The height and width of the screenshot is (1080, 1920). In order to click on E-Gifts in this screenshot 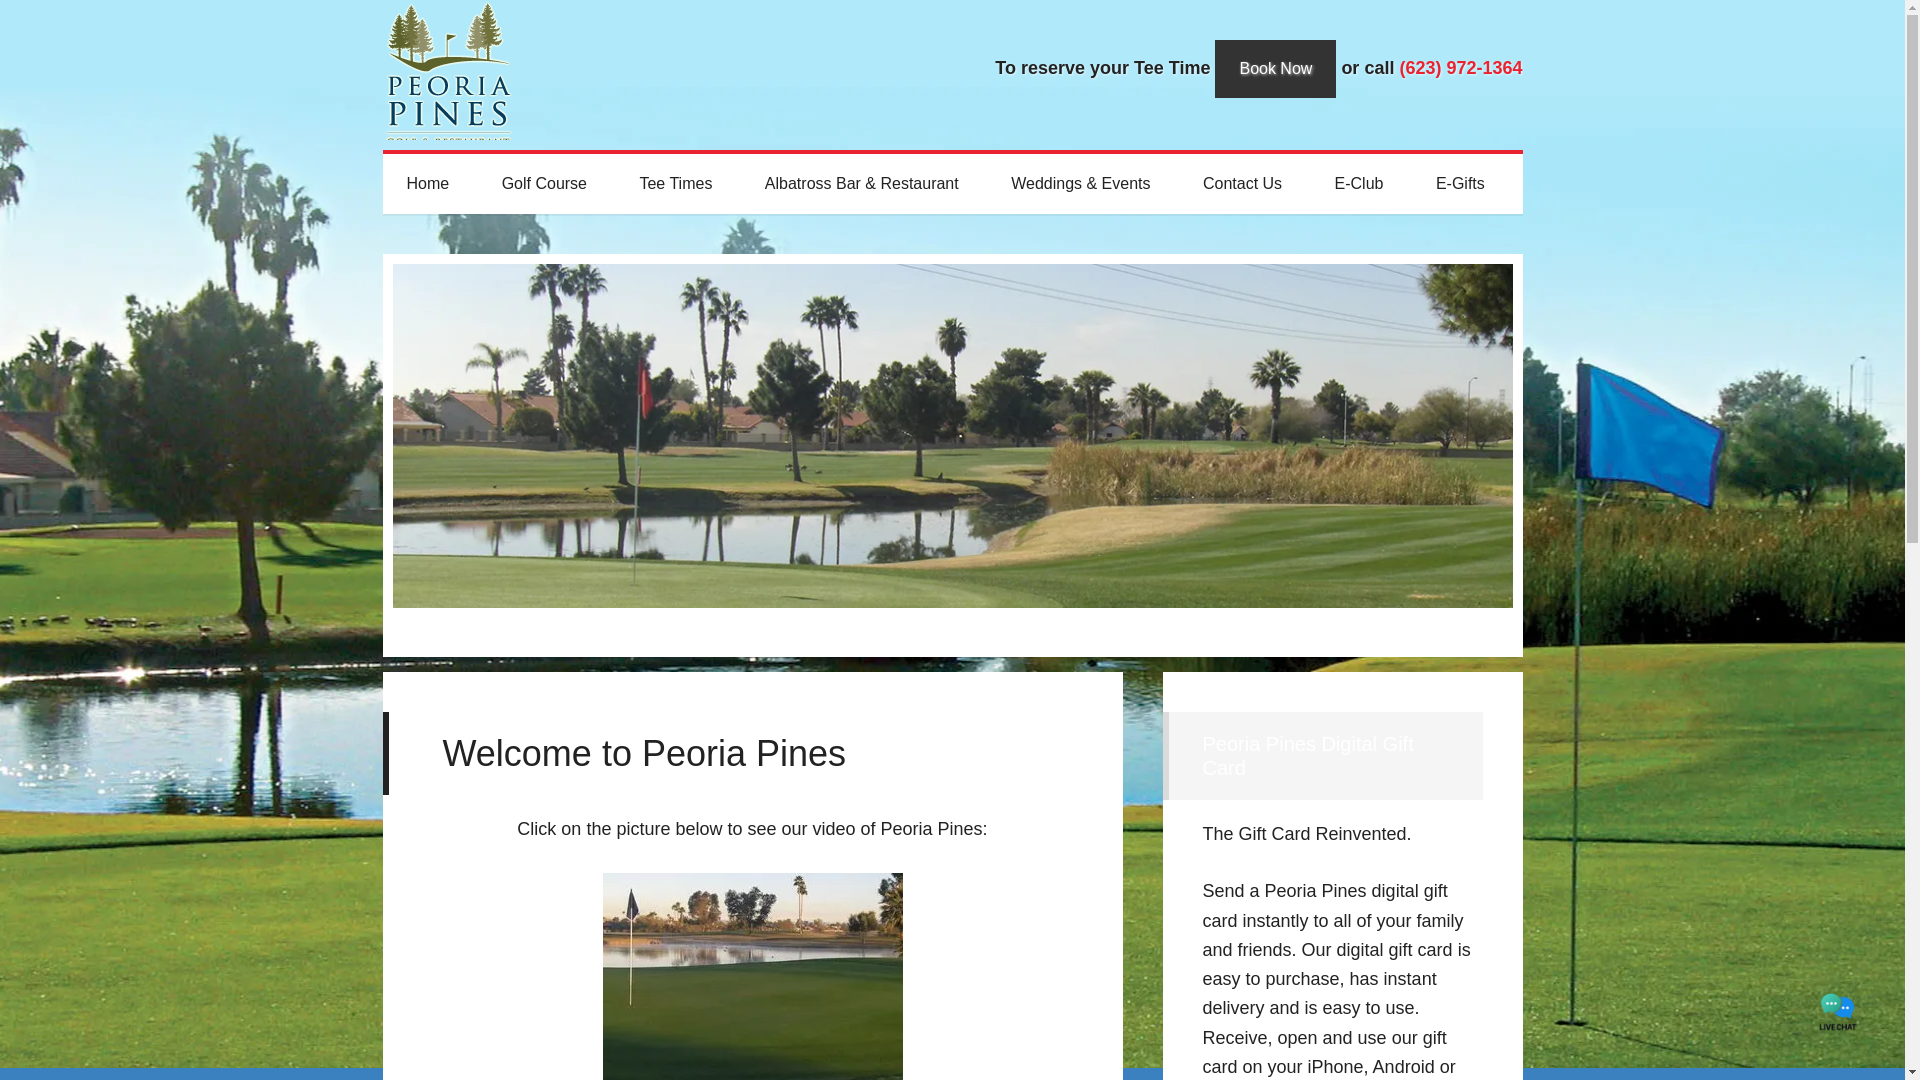, I will do `click(1460, 184)`.